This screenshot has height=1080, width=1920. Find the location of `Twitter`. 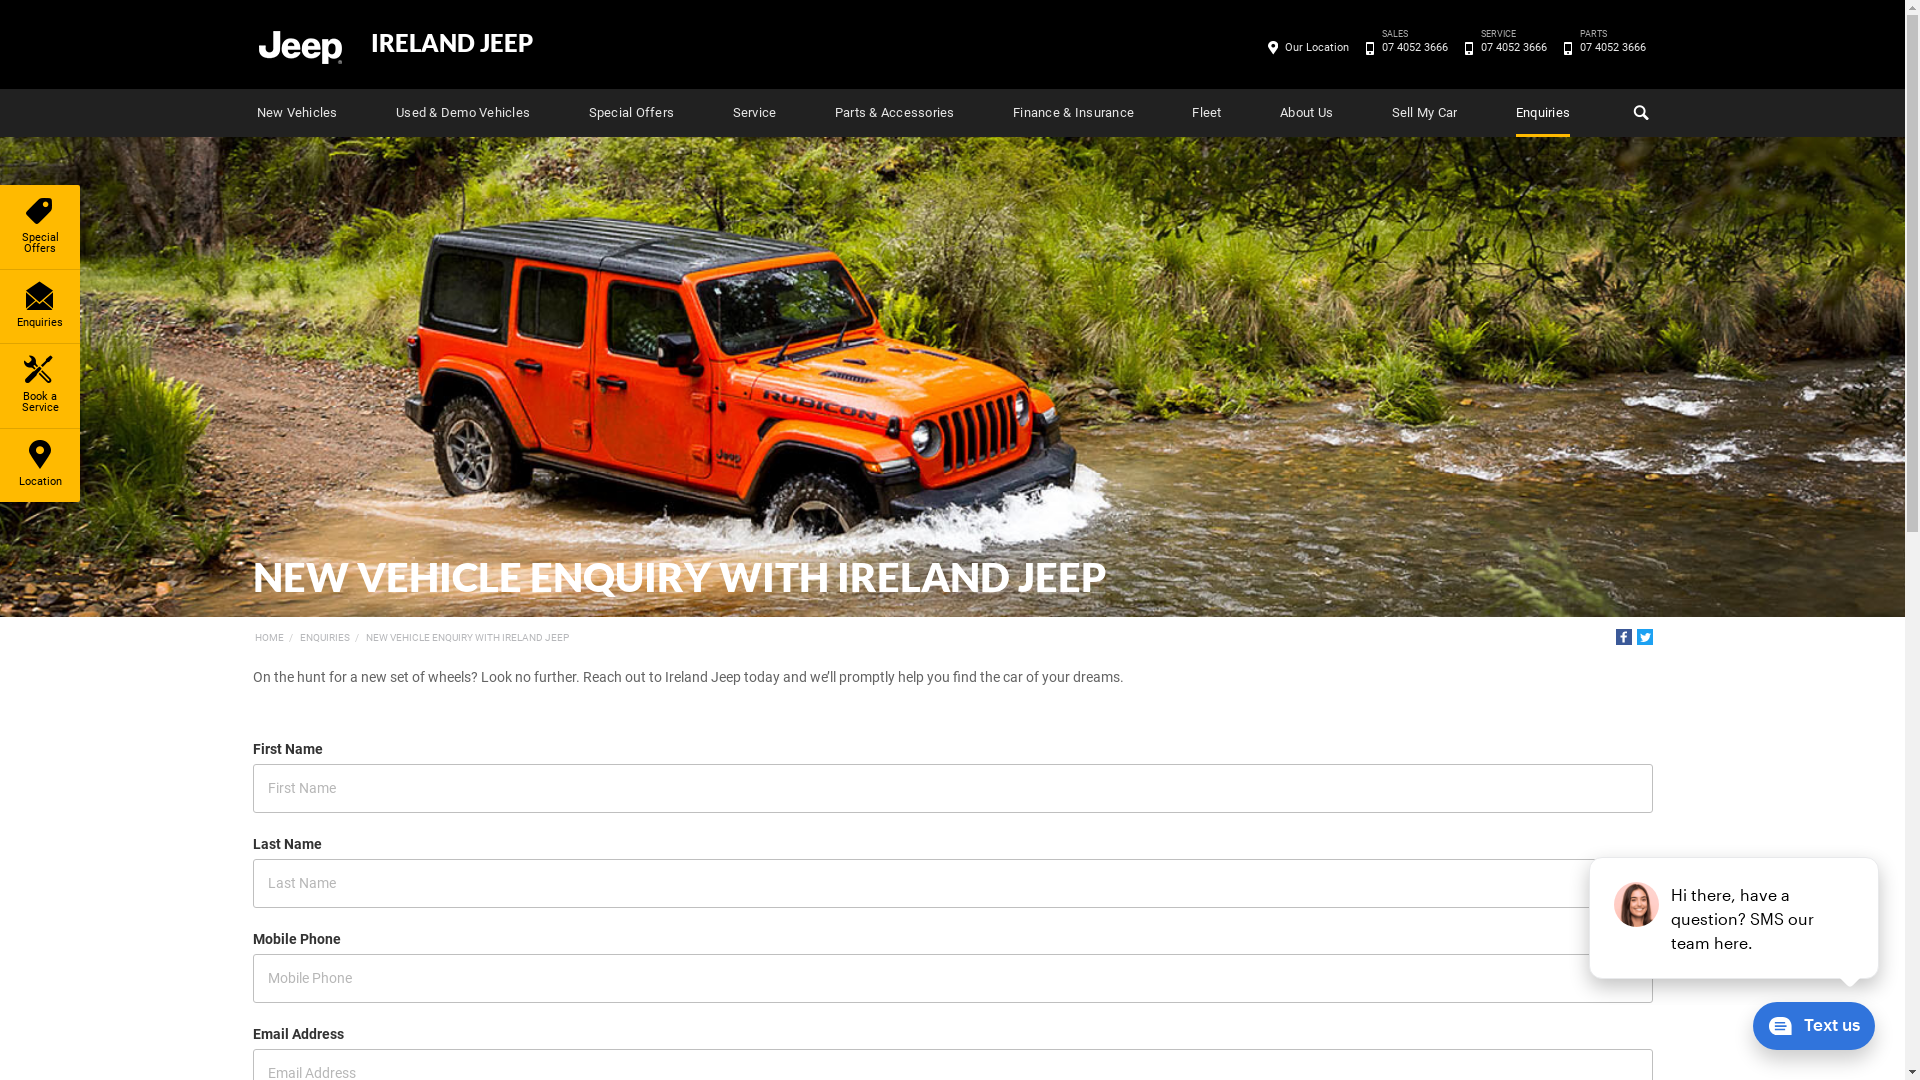

Twitter is located at coordinates (1644, 637).